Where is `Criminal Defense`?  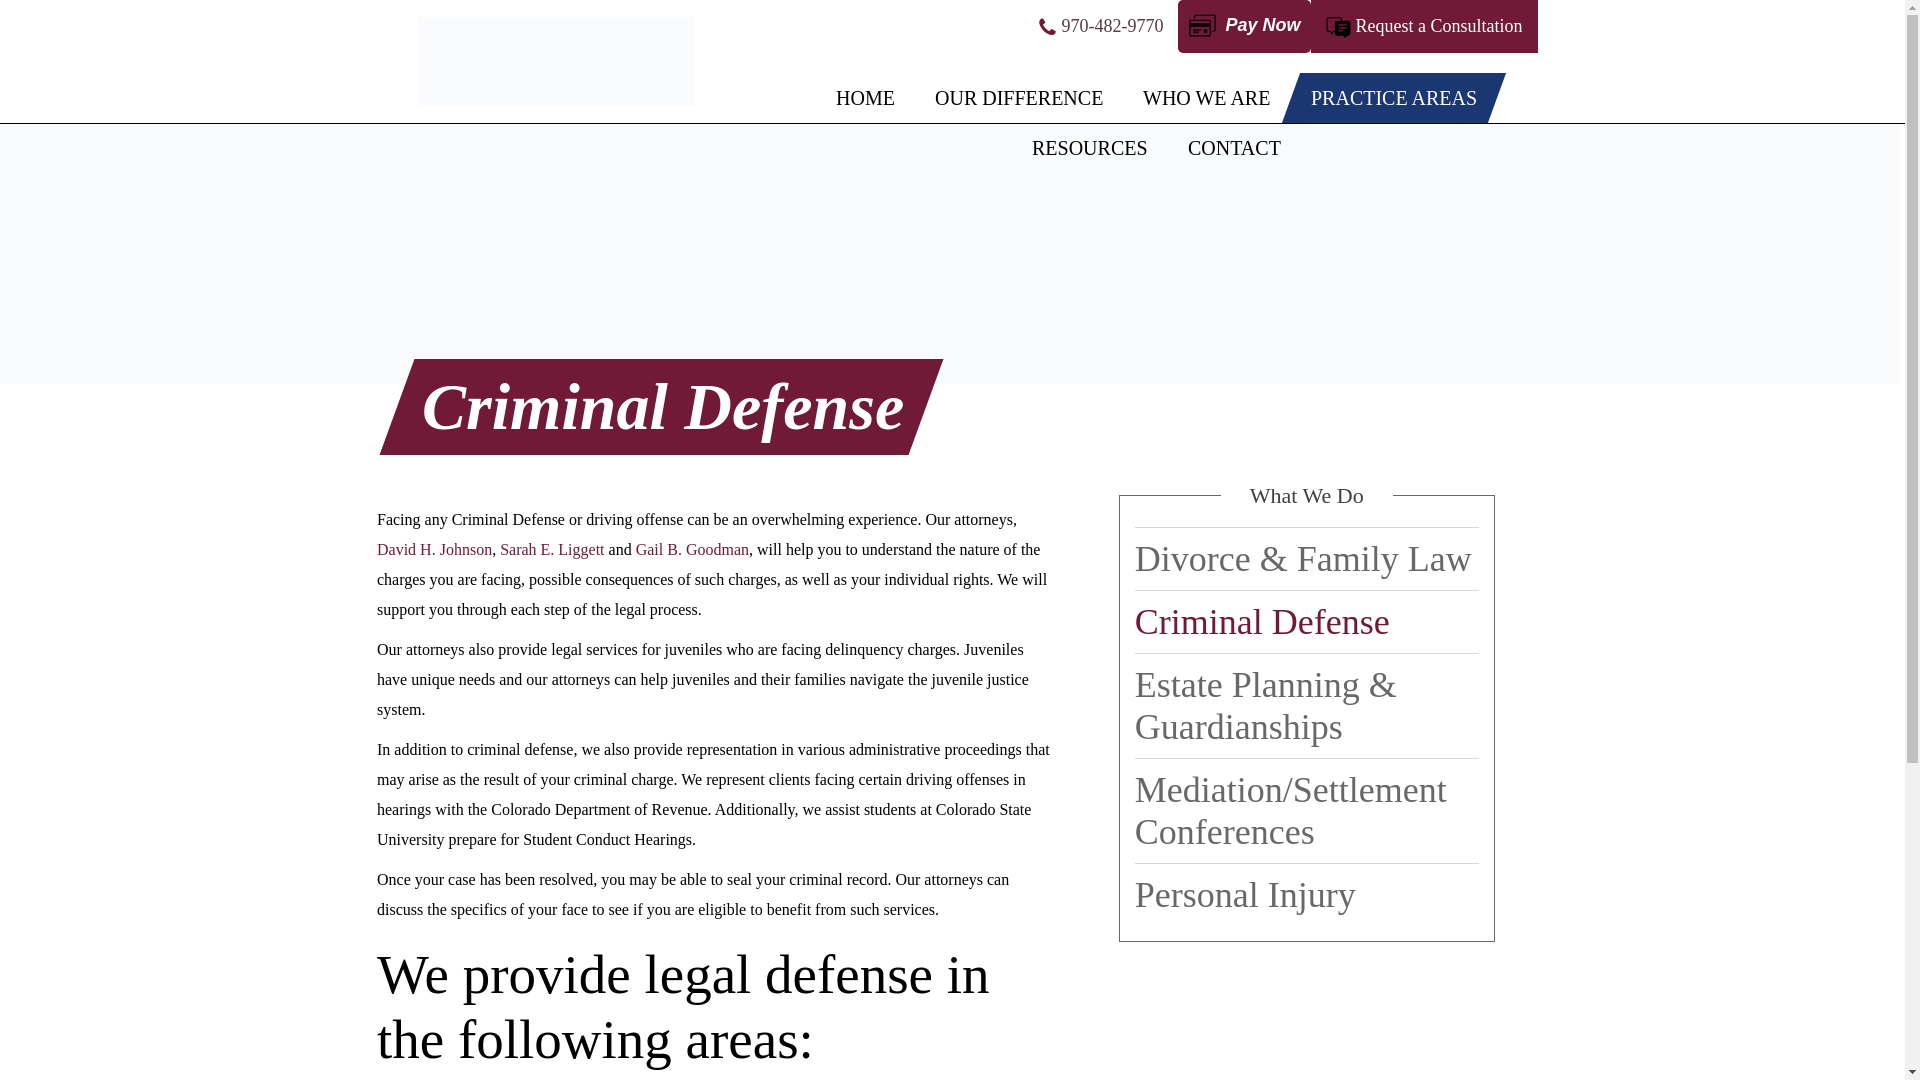 Criminal Defense is located at coordinates (1306, 622).